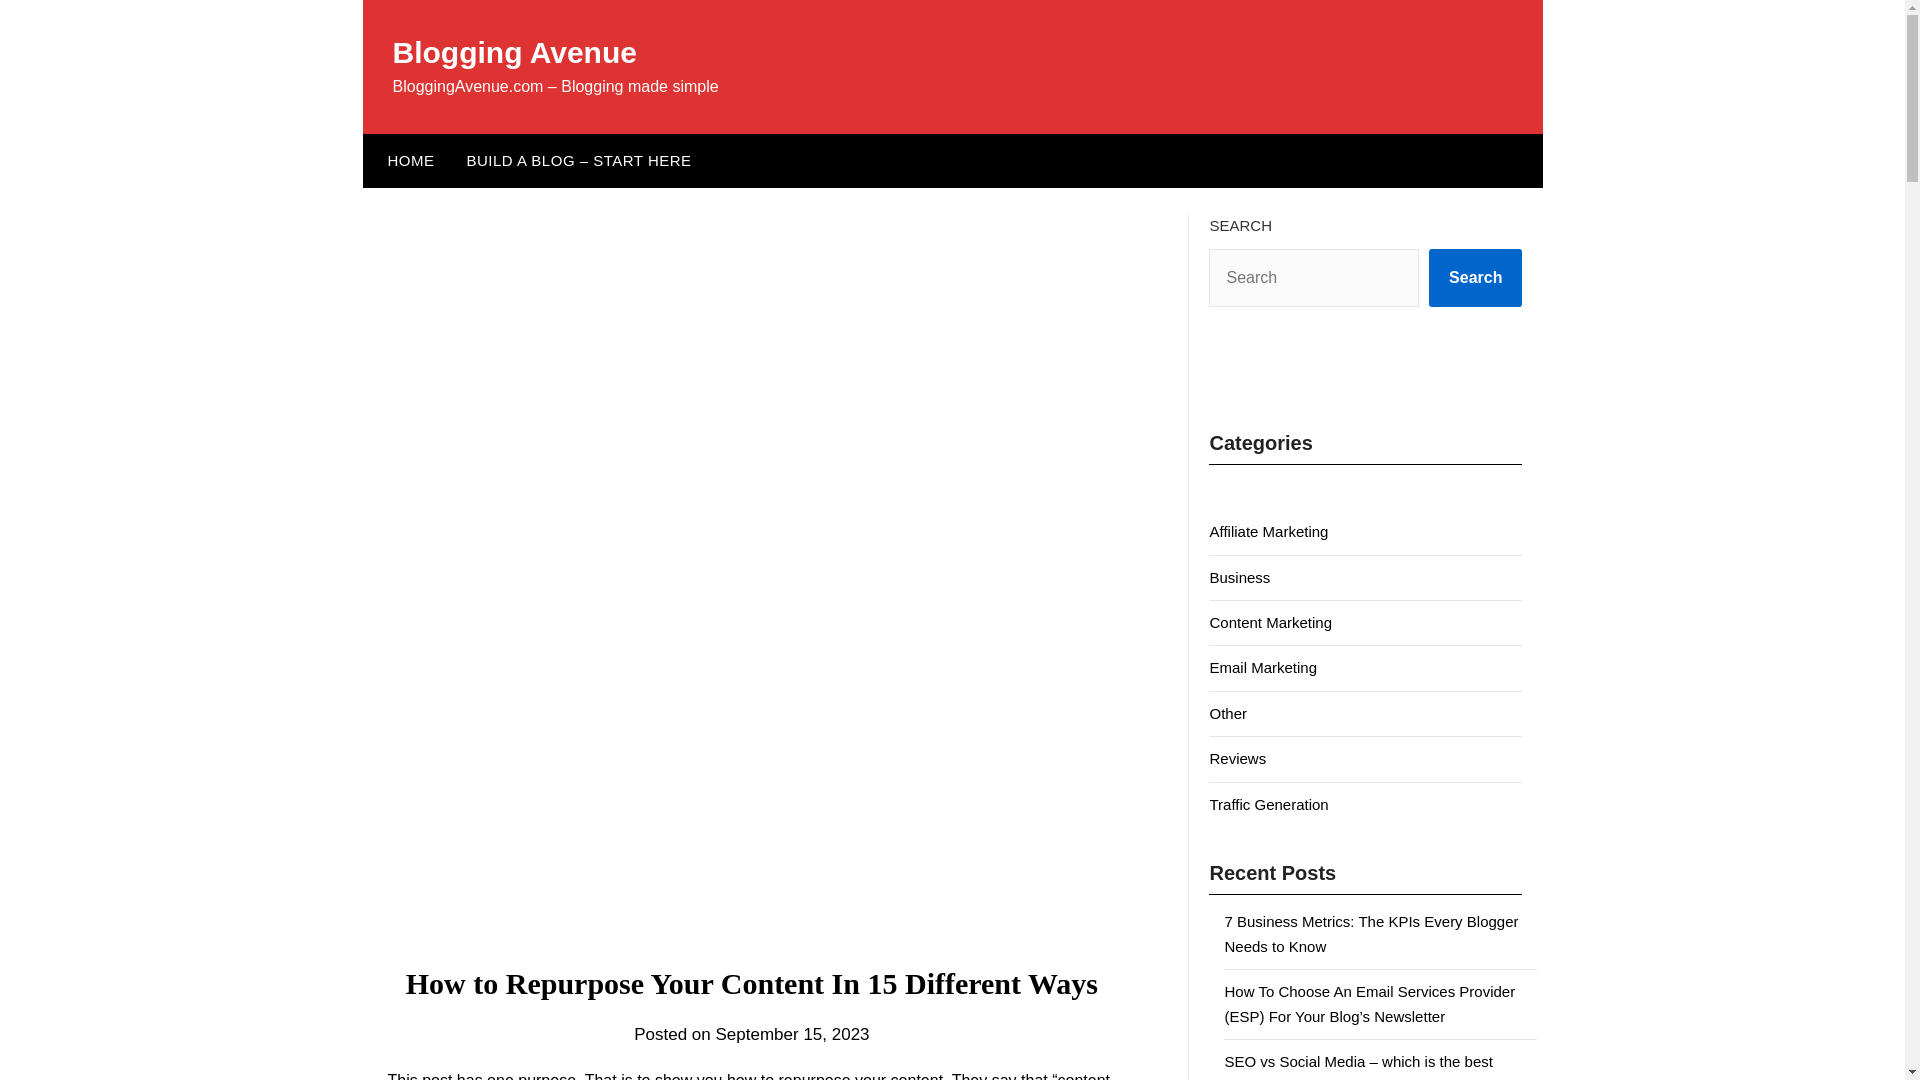 This screenshot has width=1920, height=1080. I want to click on Email Marketing, so click(1263, 667).